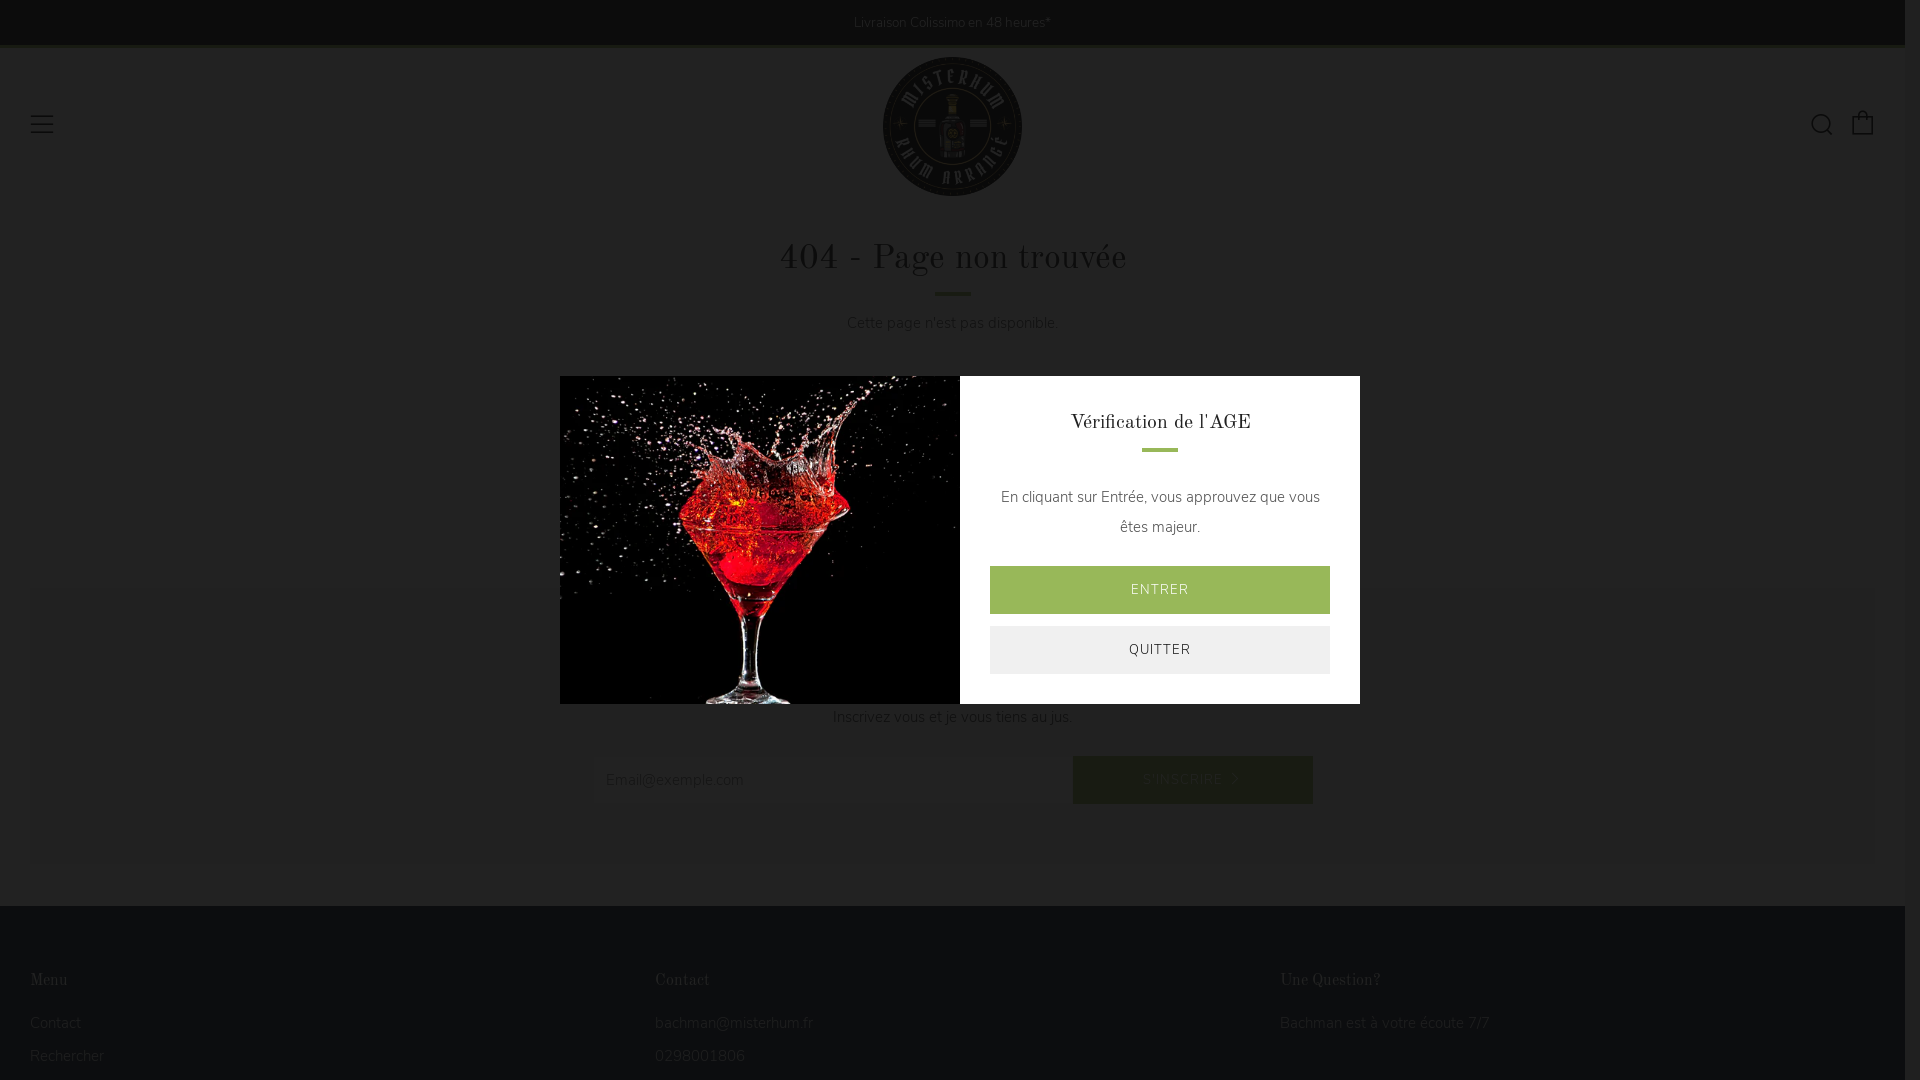 This screenshot has width=1920, height=1080. Describe the element at coordinates (1160, 590) in the screenshot. I see `ENTRER` at that location.